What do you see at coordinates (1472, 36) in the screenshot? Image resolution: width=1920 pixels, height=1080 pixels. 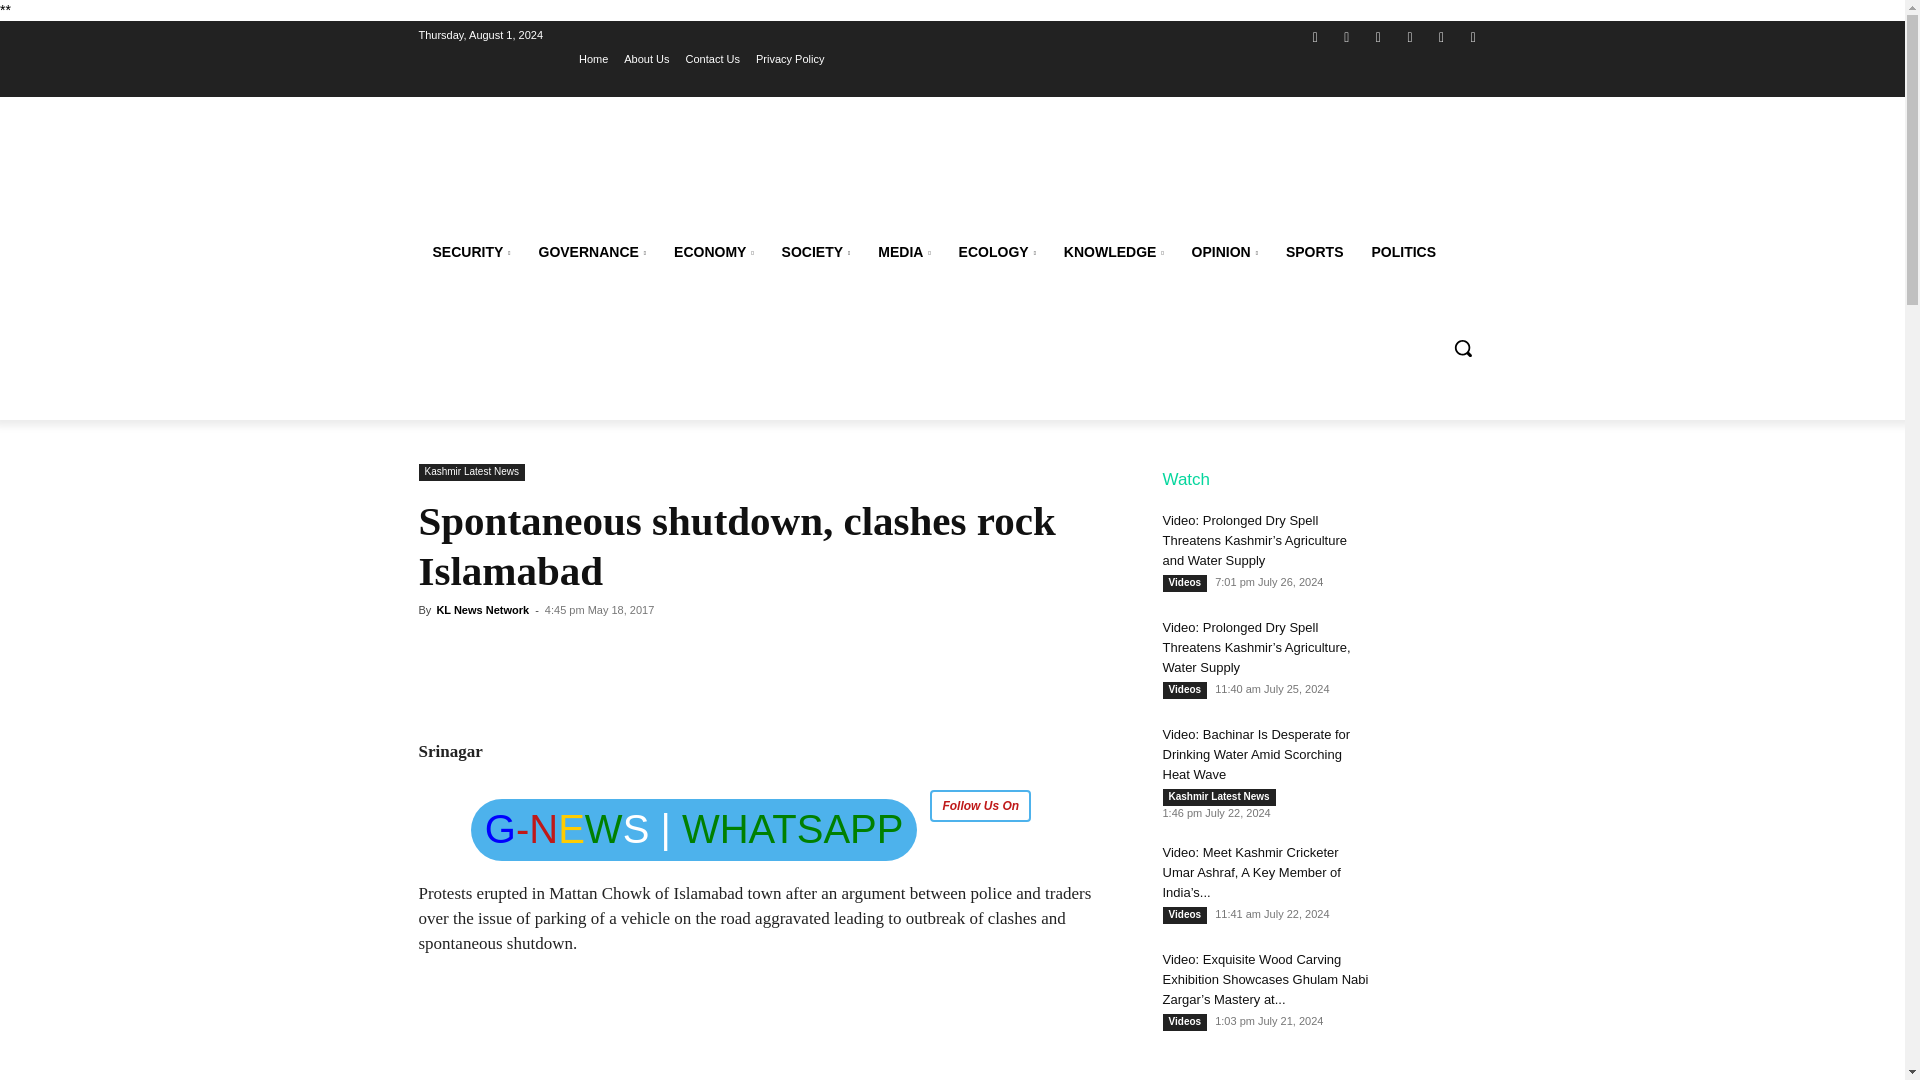 I see `Youtube` at bounding box center [1472, 36].